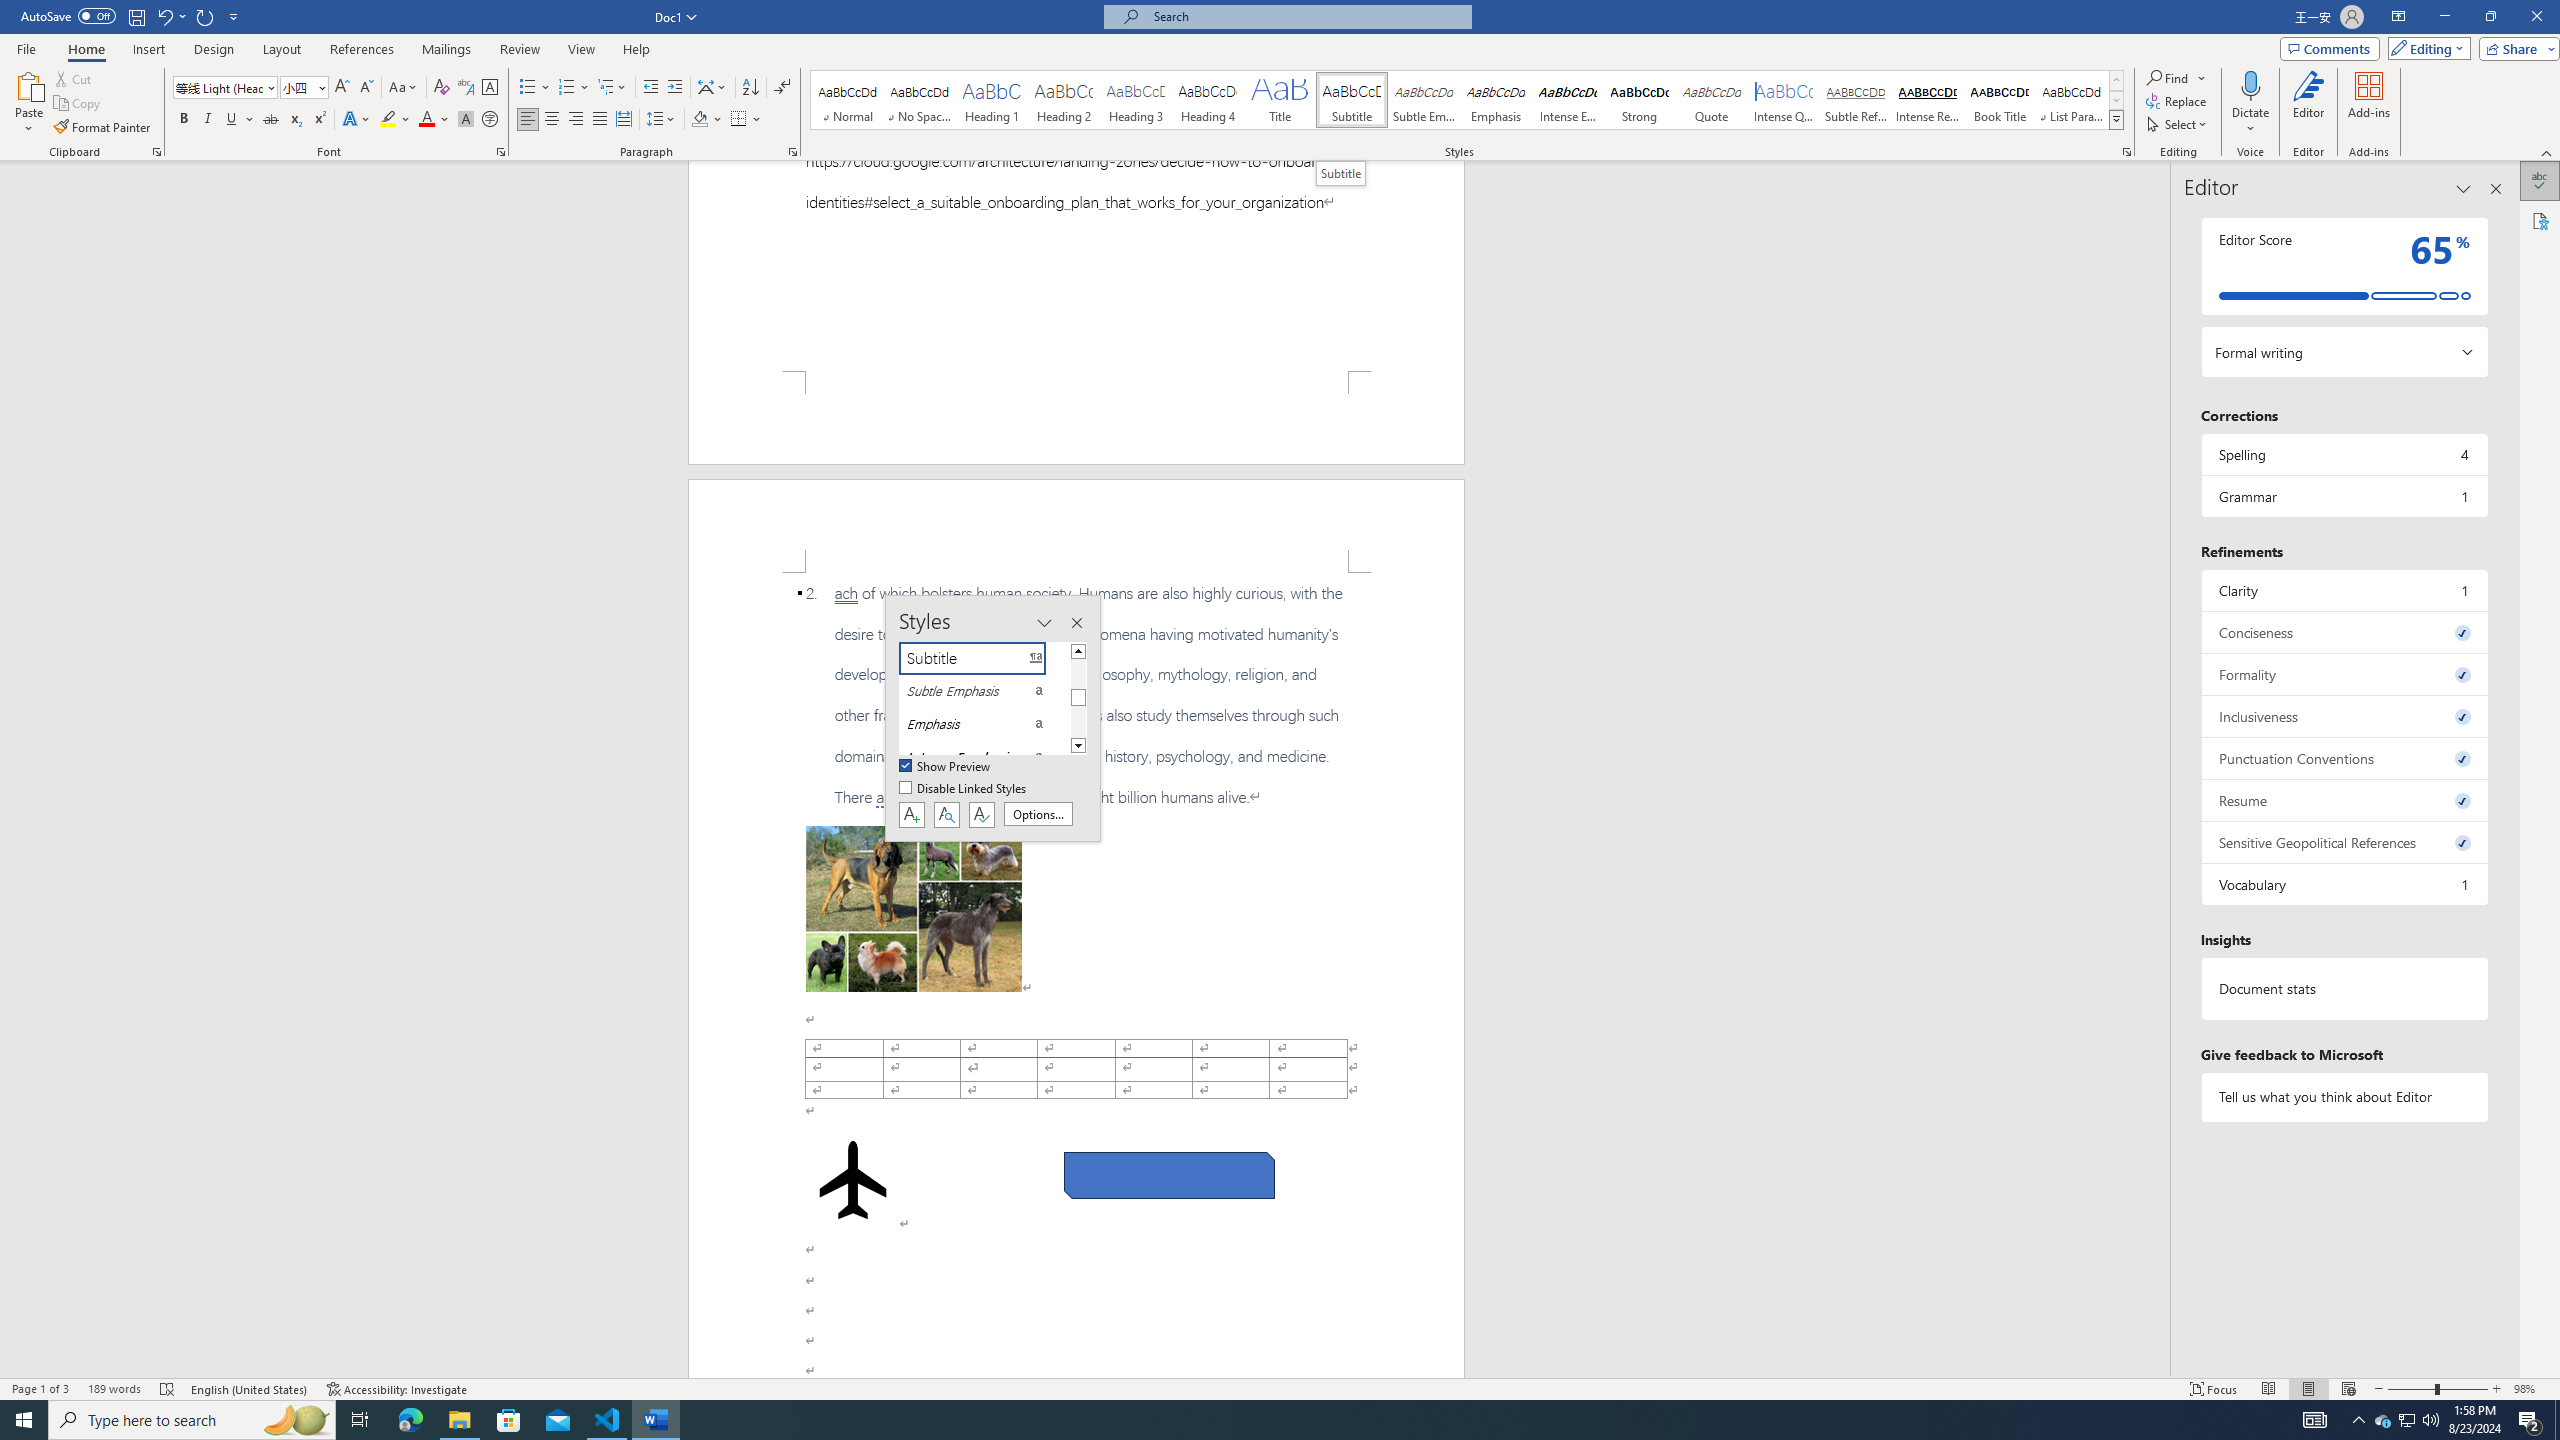  I want to click on Title, so click(1280, 100).